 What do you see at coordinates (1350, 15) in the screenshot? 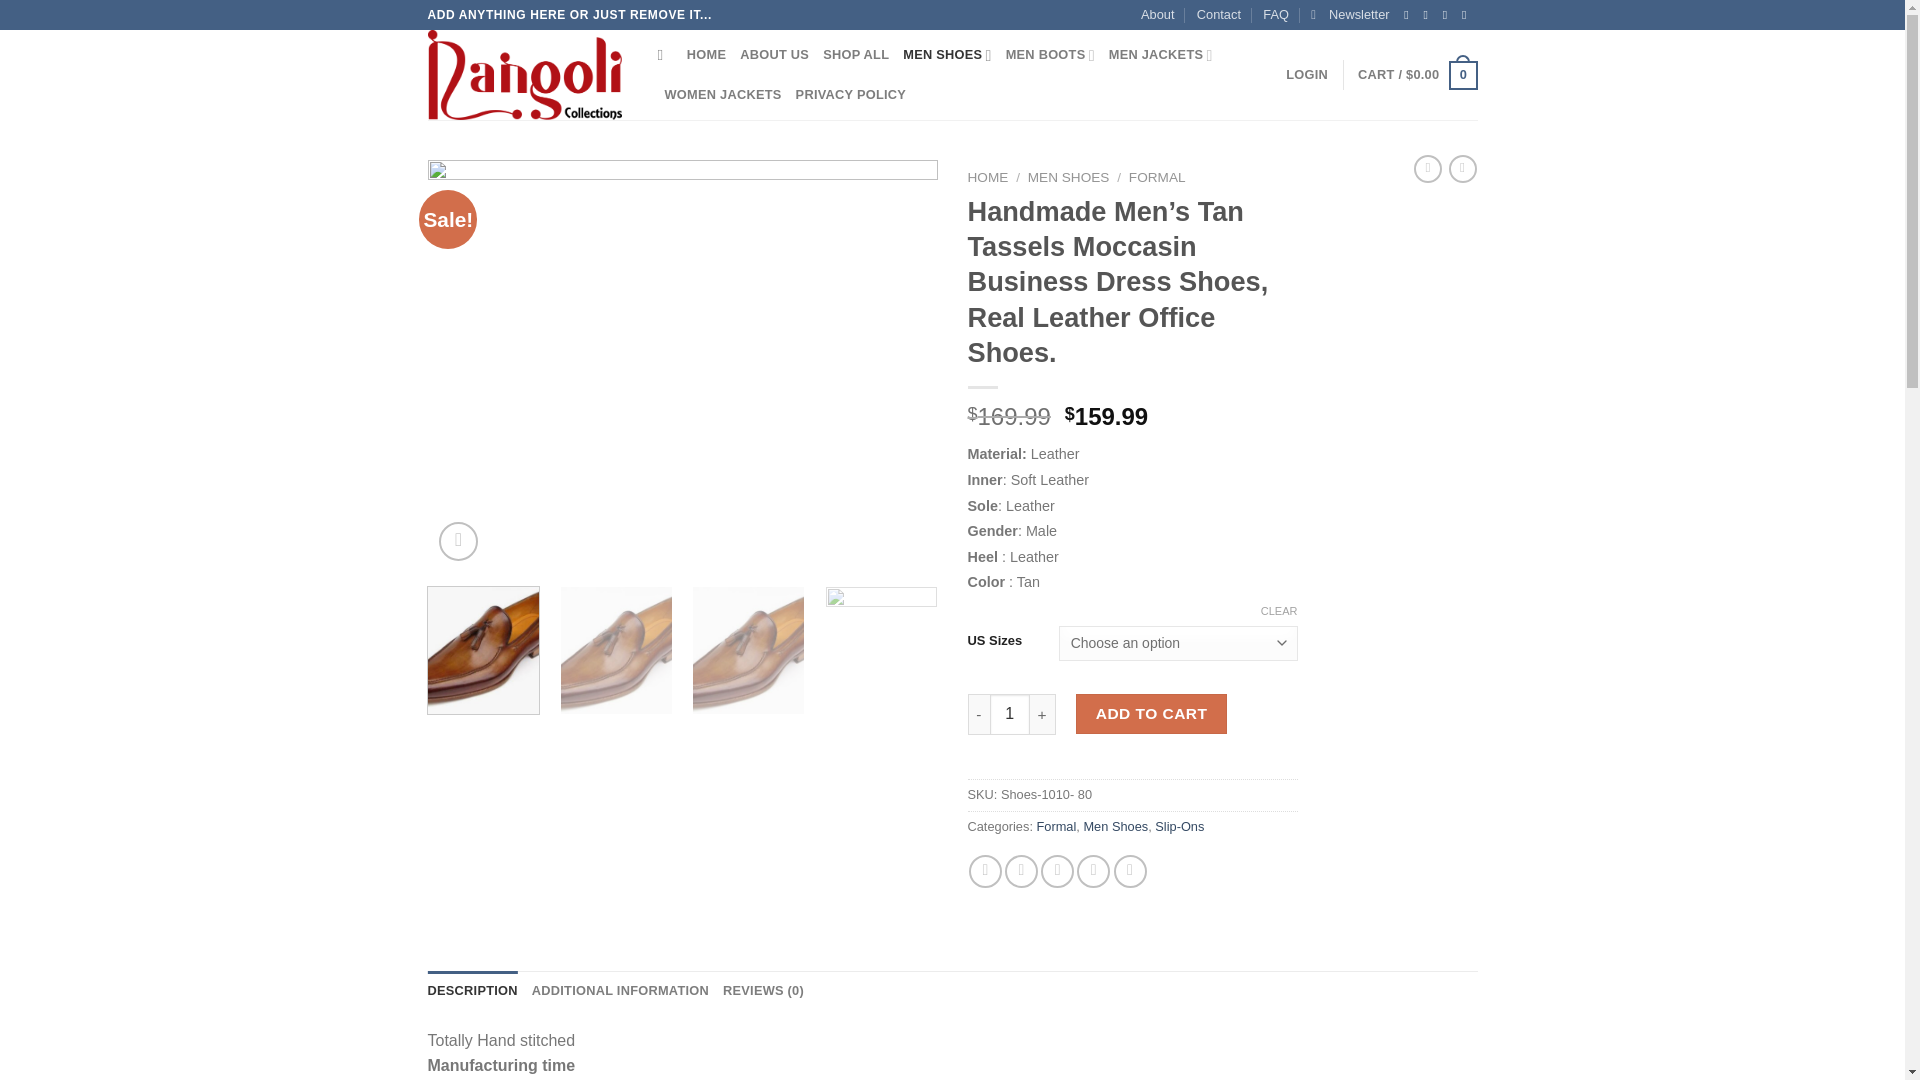
I see `Sign up for Newsletter` at bounding box center [1350, 15].